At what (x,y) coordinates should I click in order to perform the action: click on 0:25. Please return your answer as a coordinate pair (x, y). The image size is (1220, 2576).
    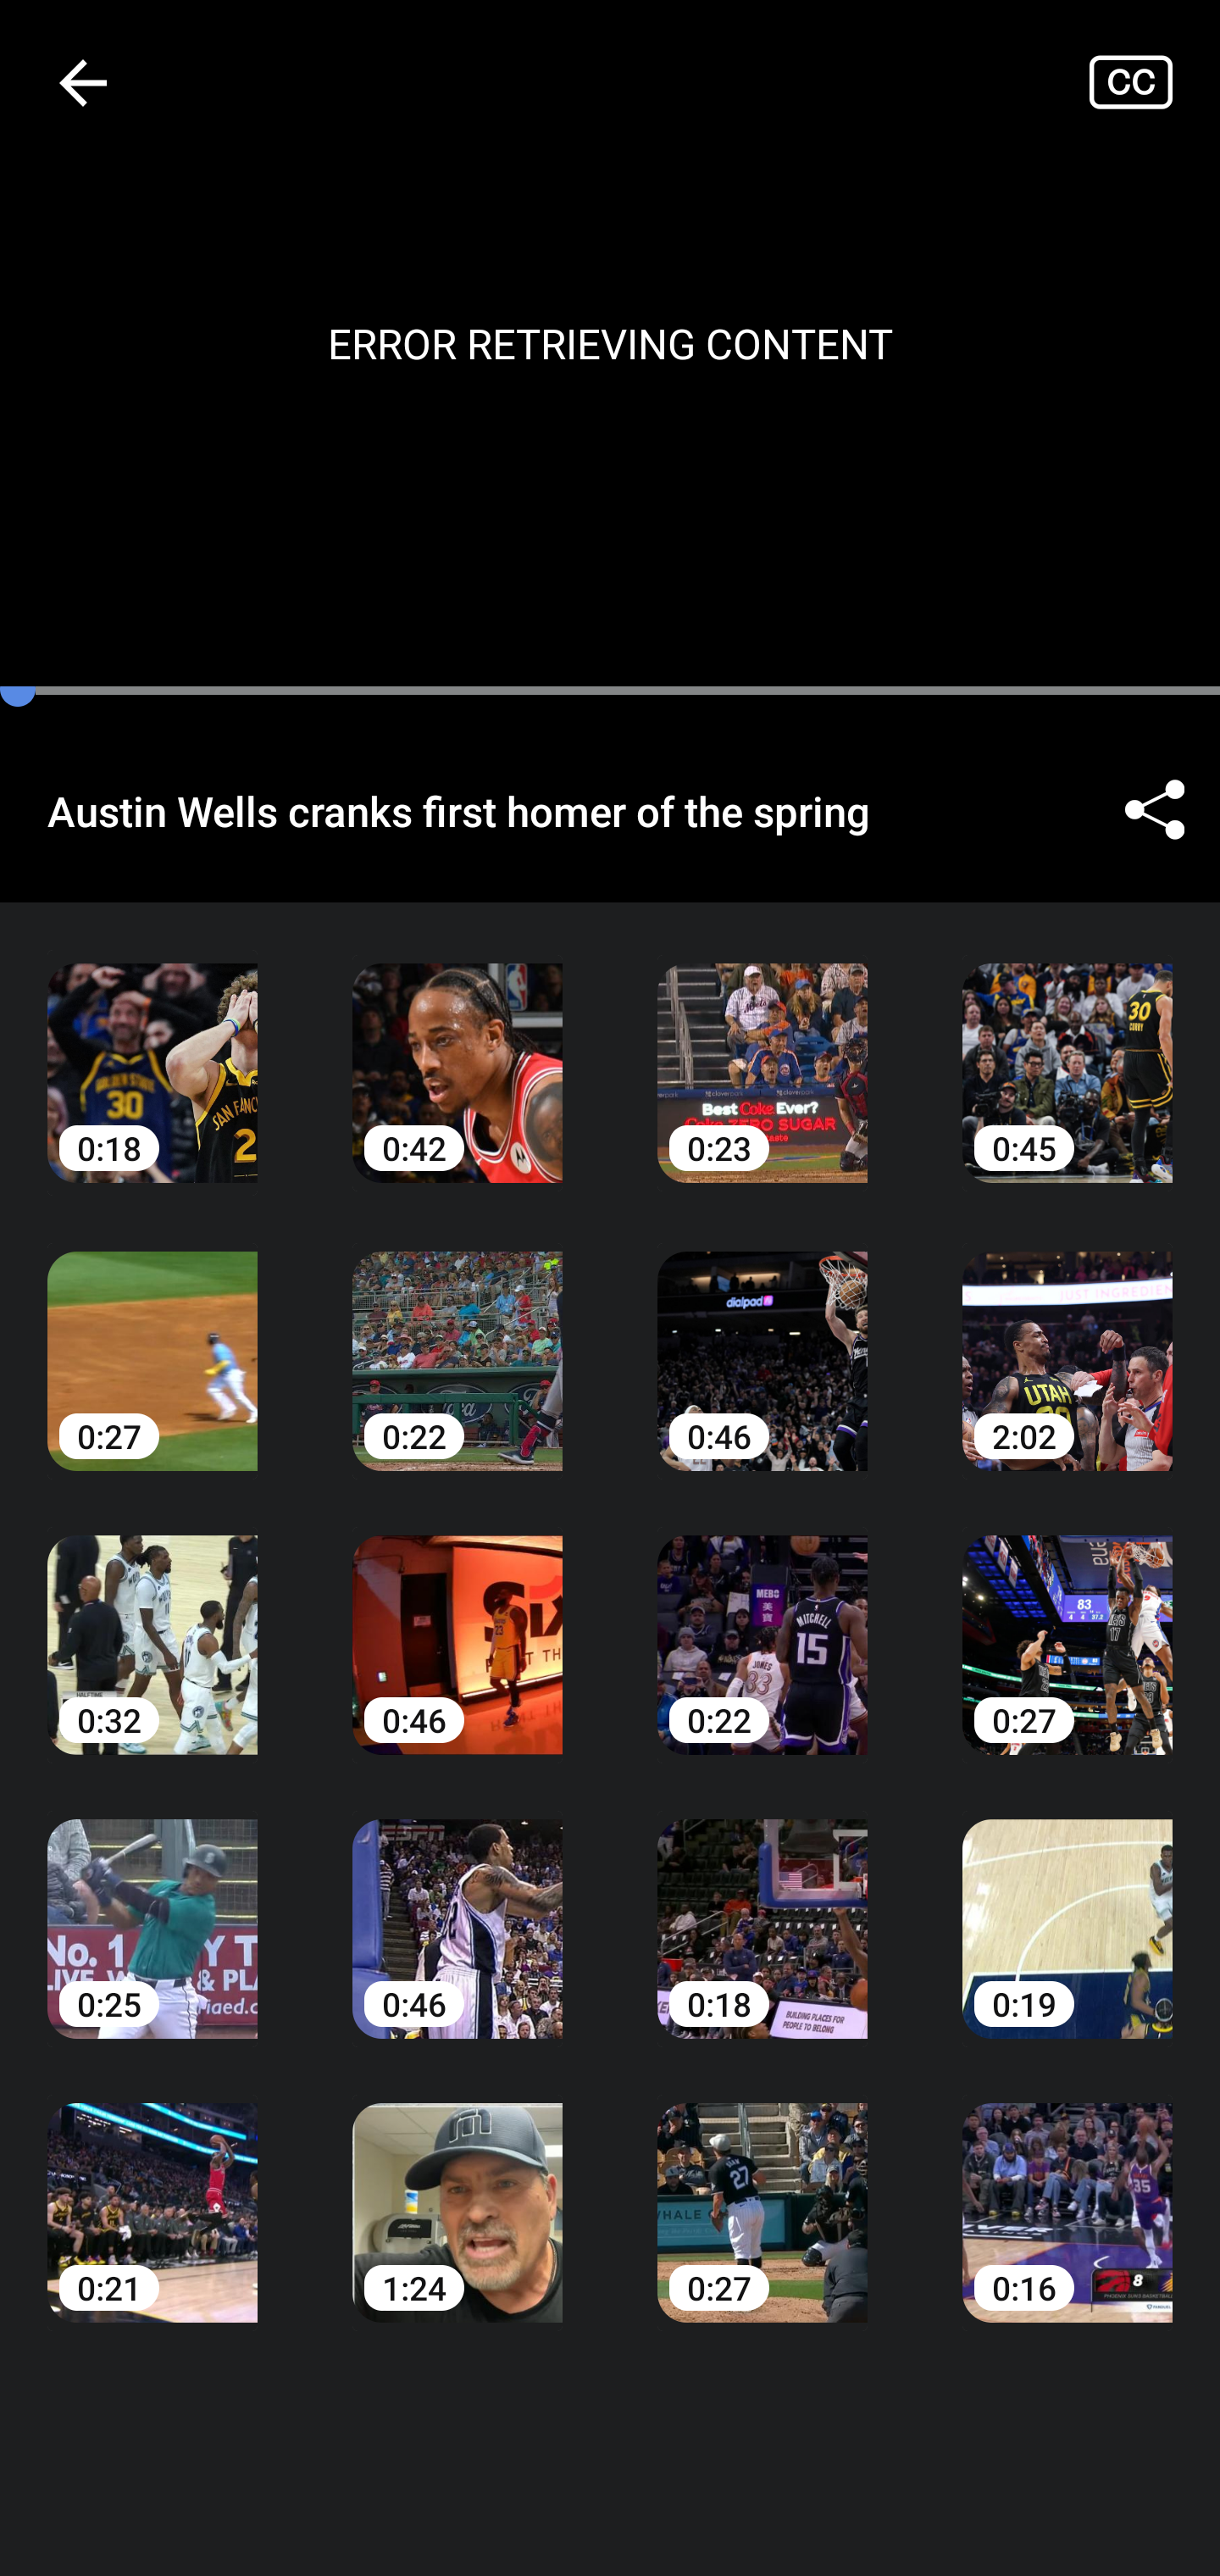
    Looking at the image, I should click on (152, 1906).